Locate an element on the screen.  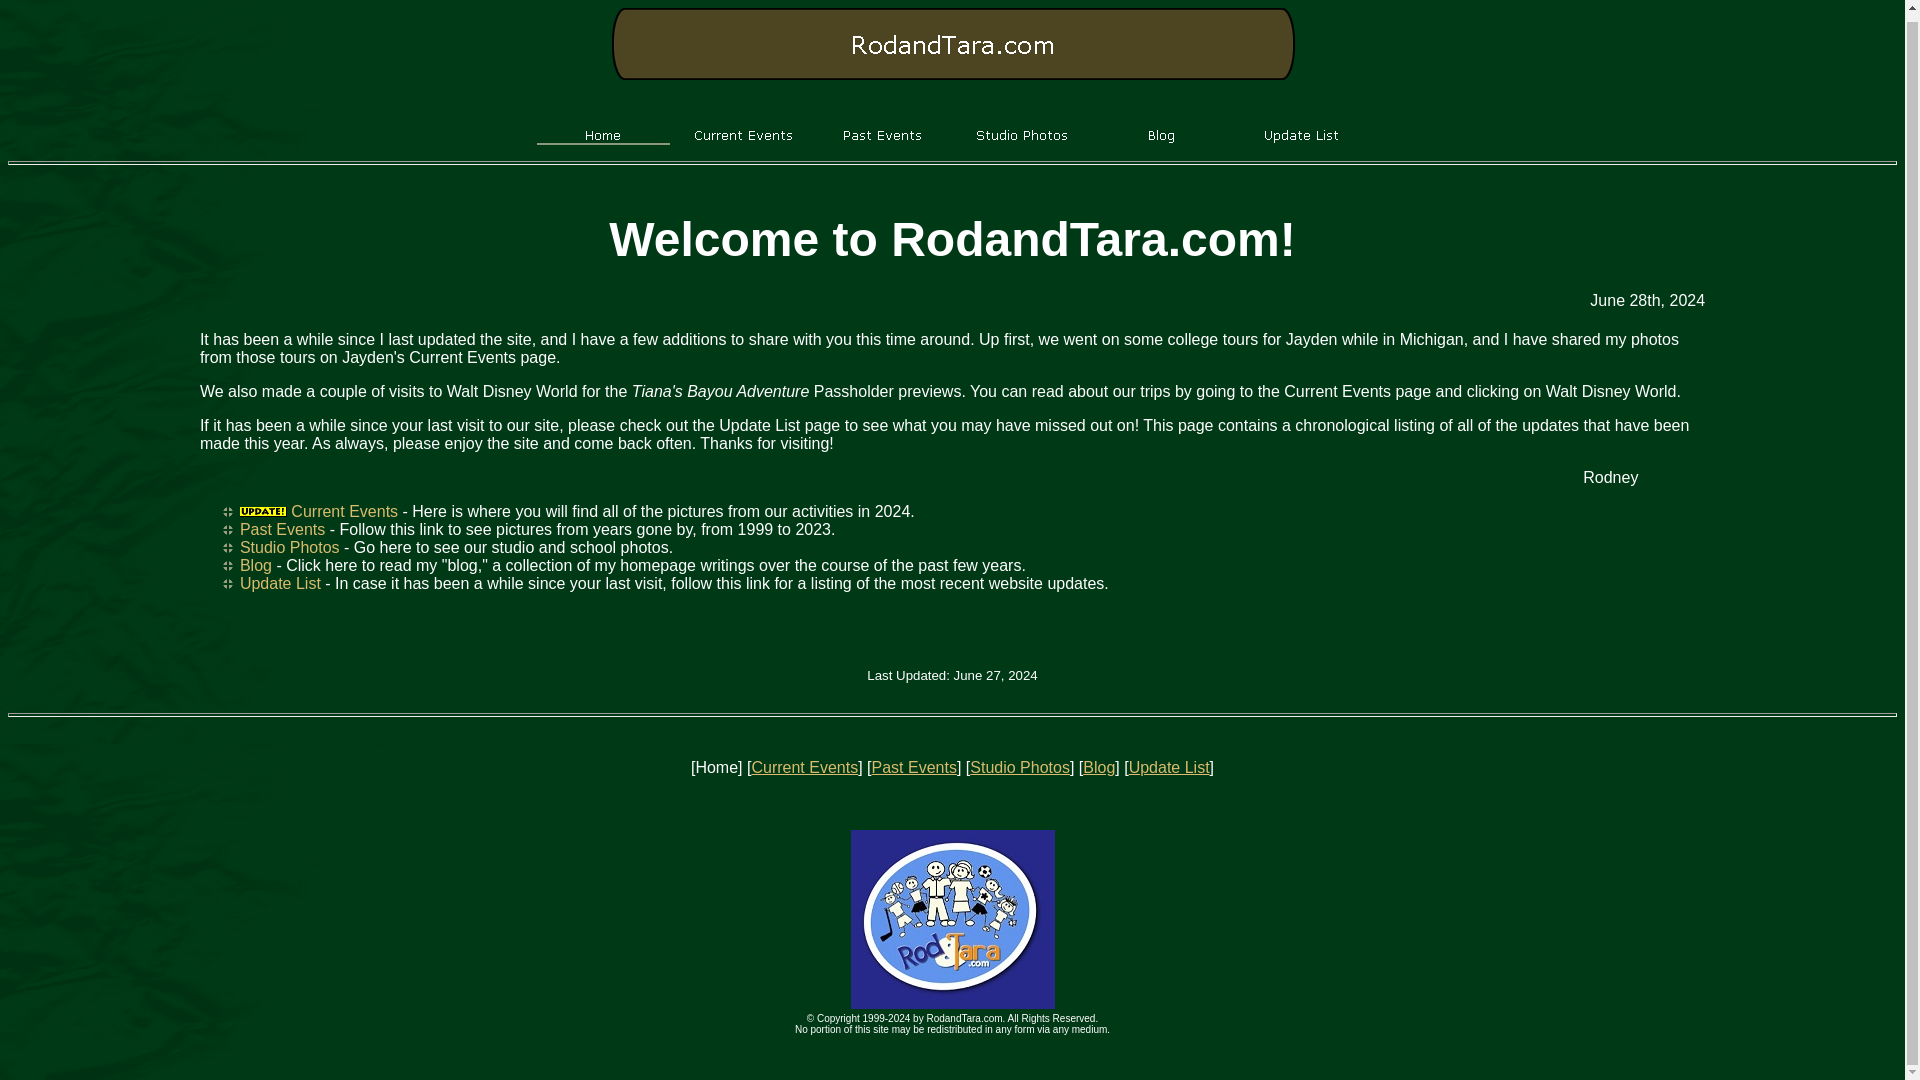
Blog is located at coordinates (1098, 768).